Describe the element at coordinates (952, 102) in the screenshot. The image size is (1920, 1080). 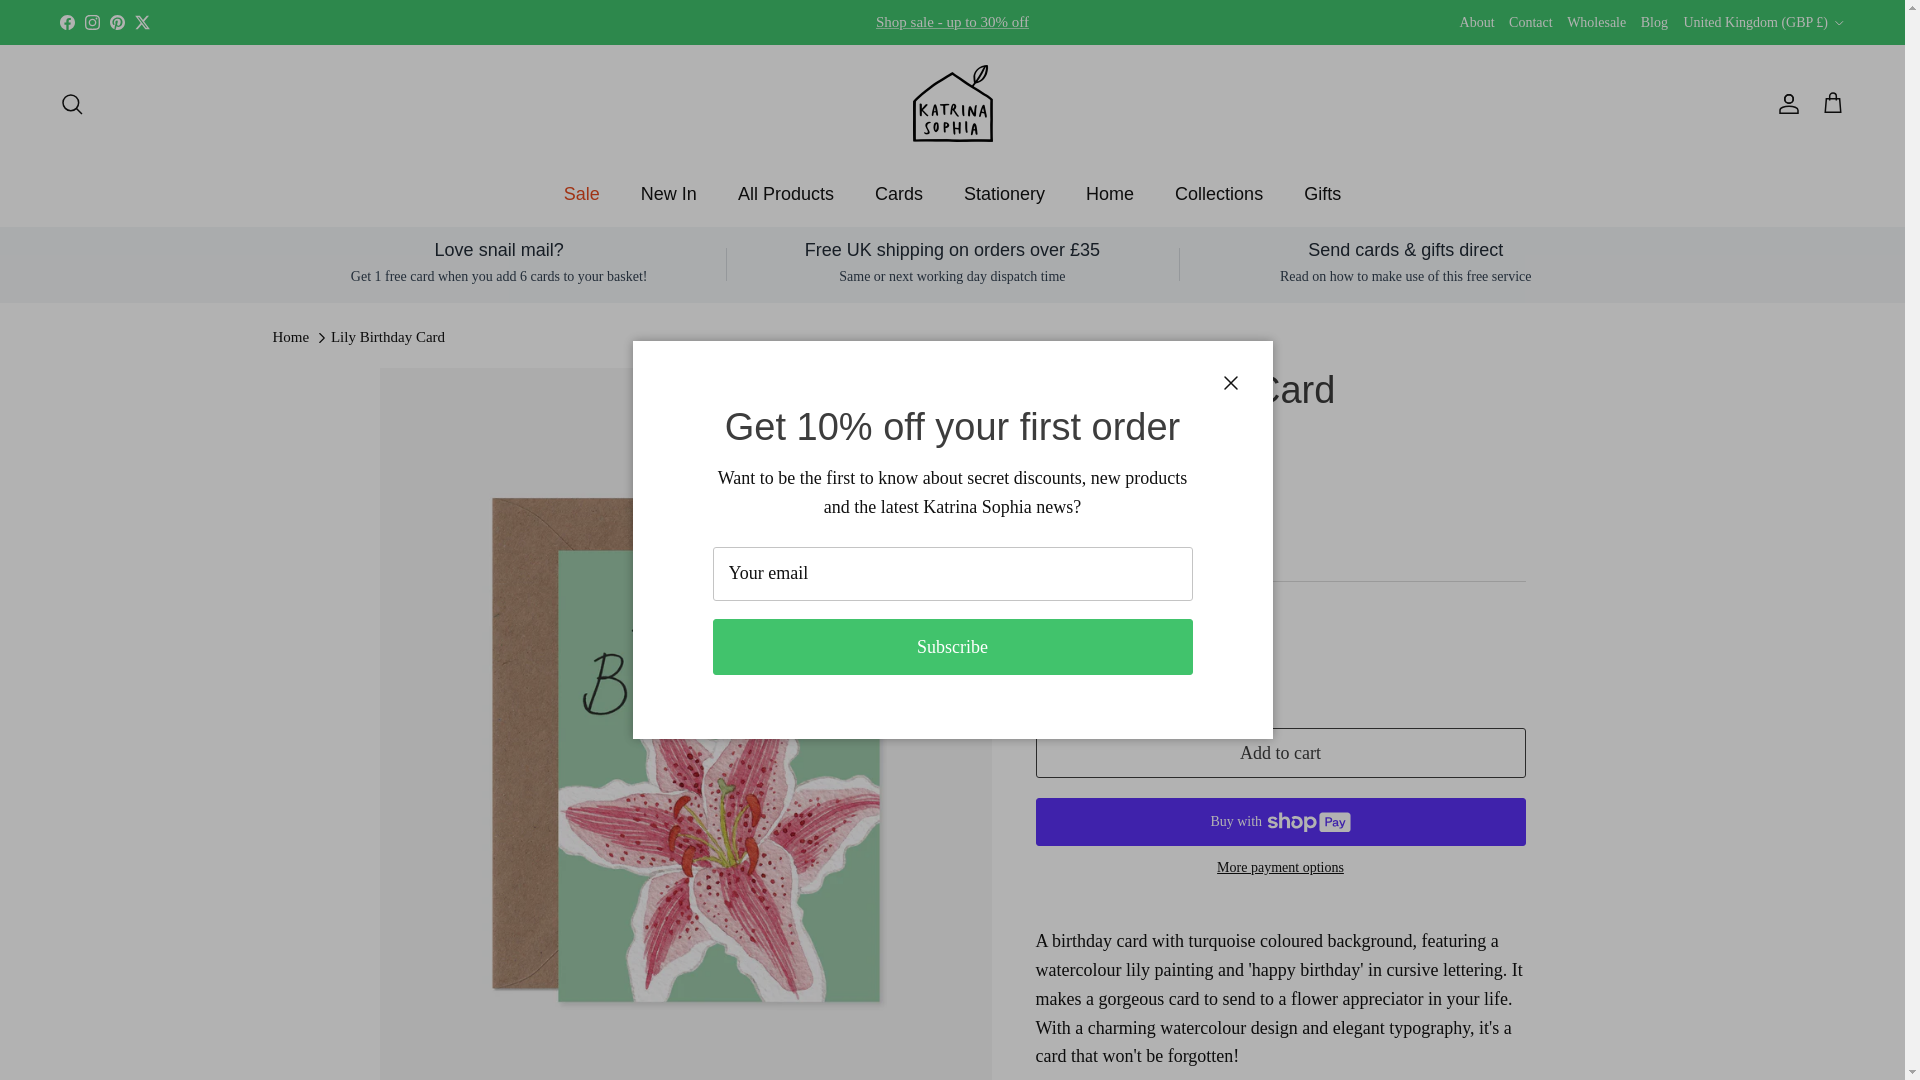
I see `Katrina Sophia` at that location.